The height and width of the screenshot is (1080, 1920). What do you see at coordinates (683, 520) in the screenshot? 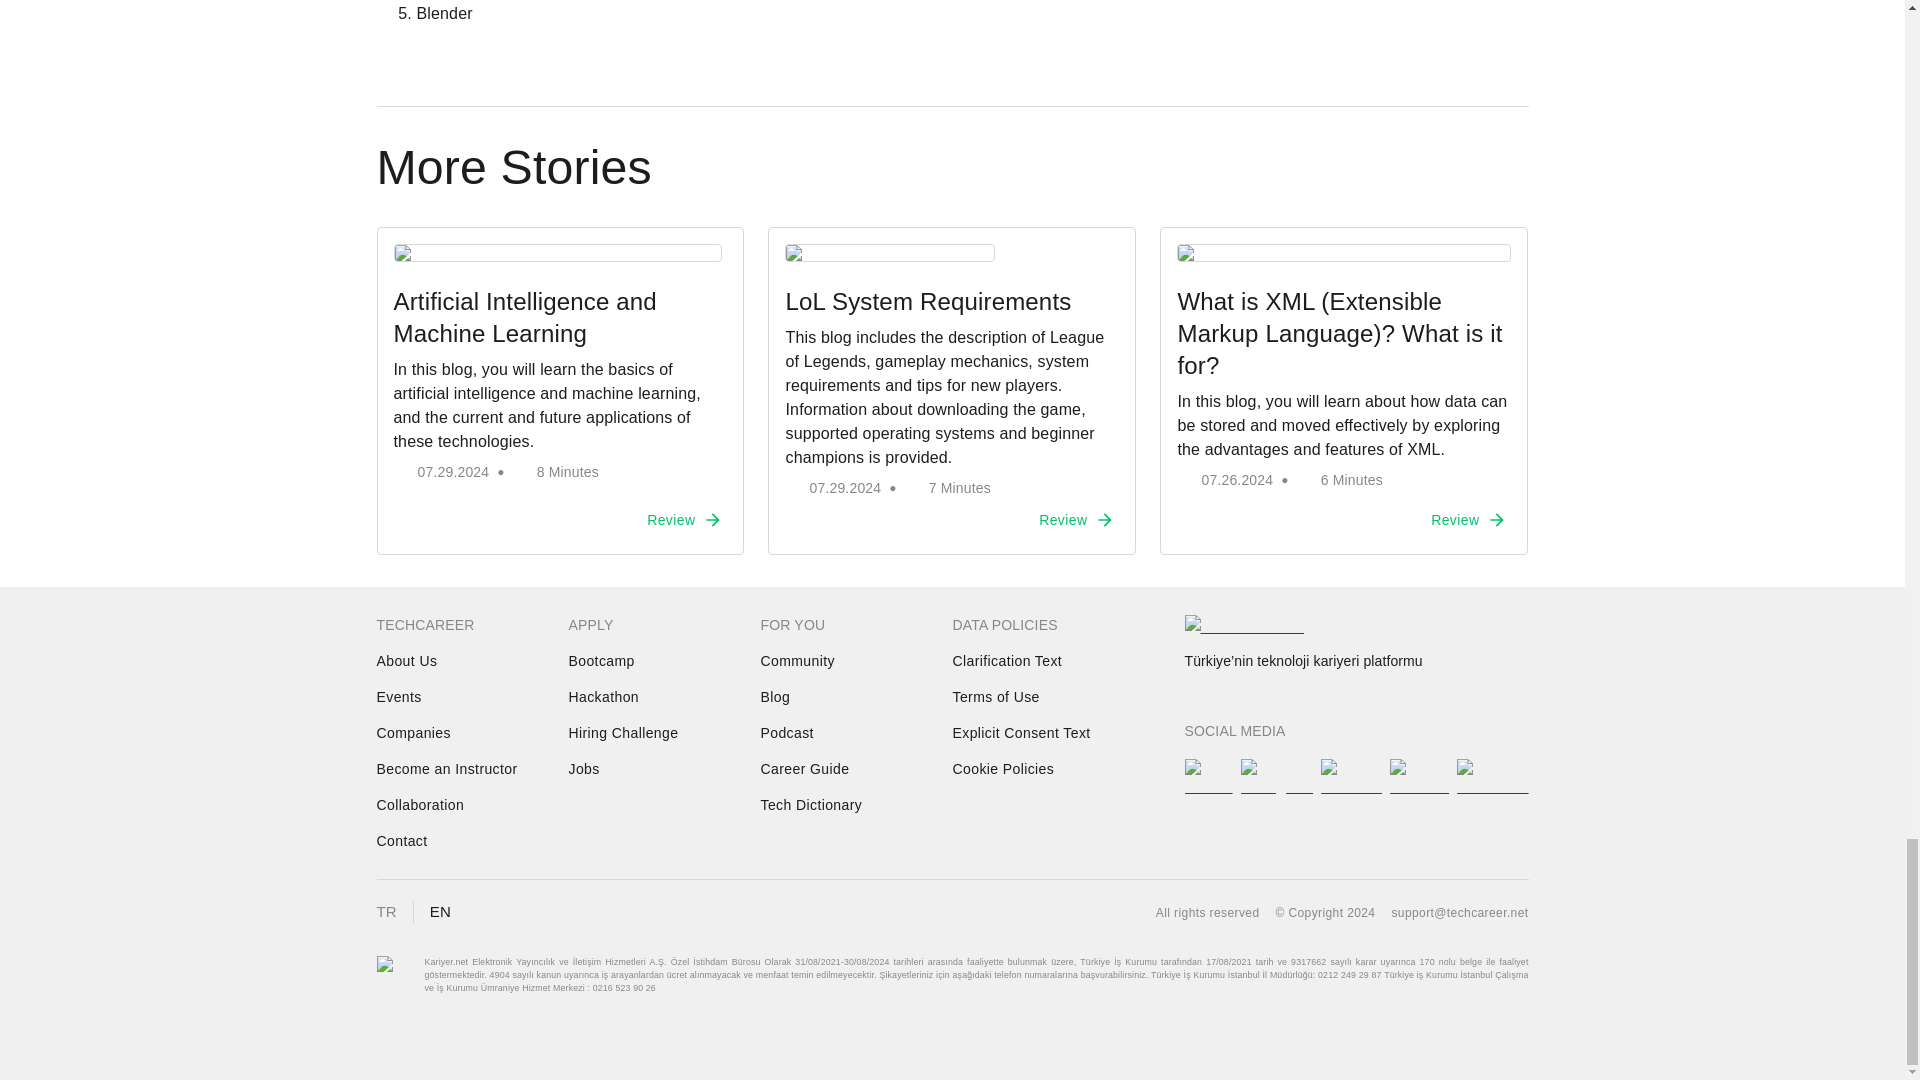
I see `Review` at bounding box center [683, 520].